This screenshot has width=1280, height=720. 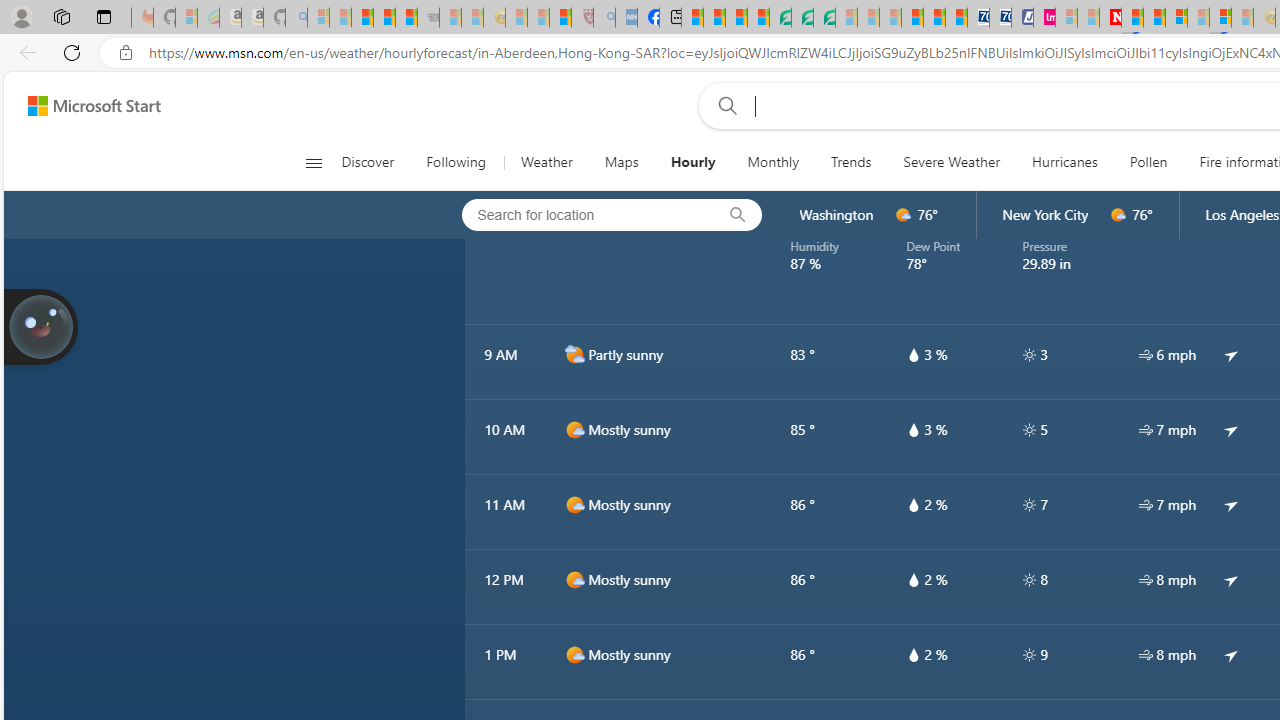 I want to click on Trends, so click(x=850, y=162).